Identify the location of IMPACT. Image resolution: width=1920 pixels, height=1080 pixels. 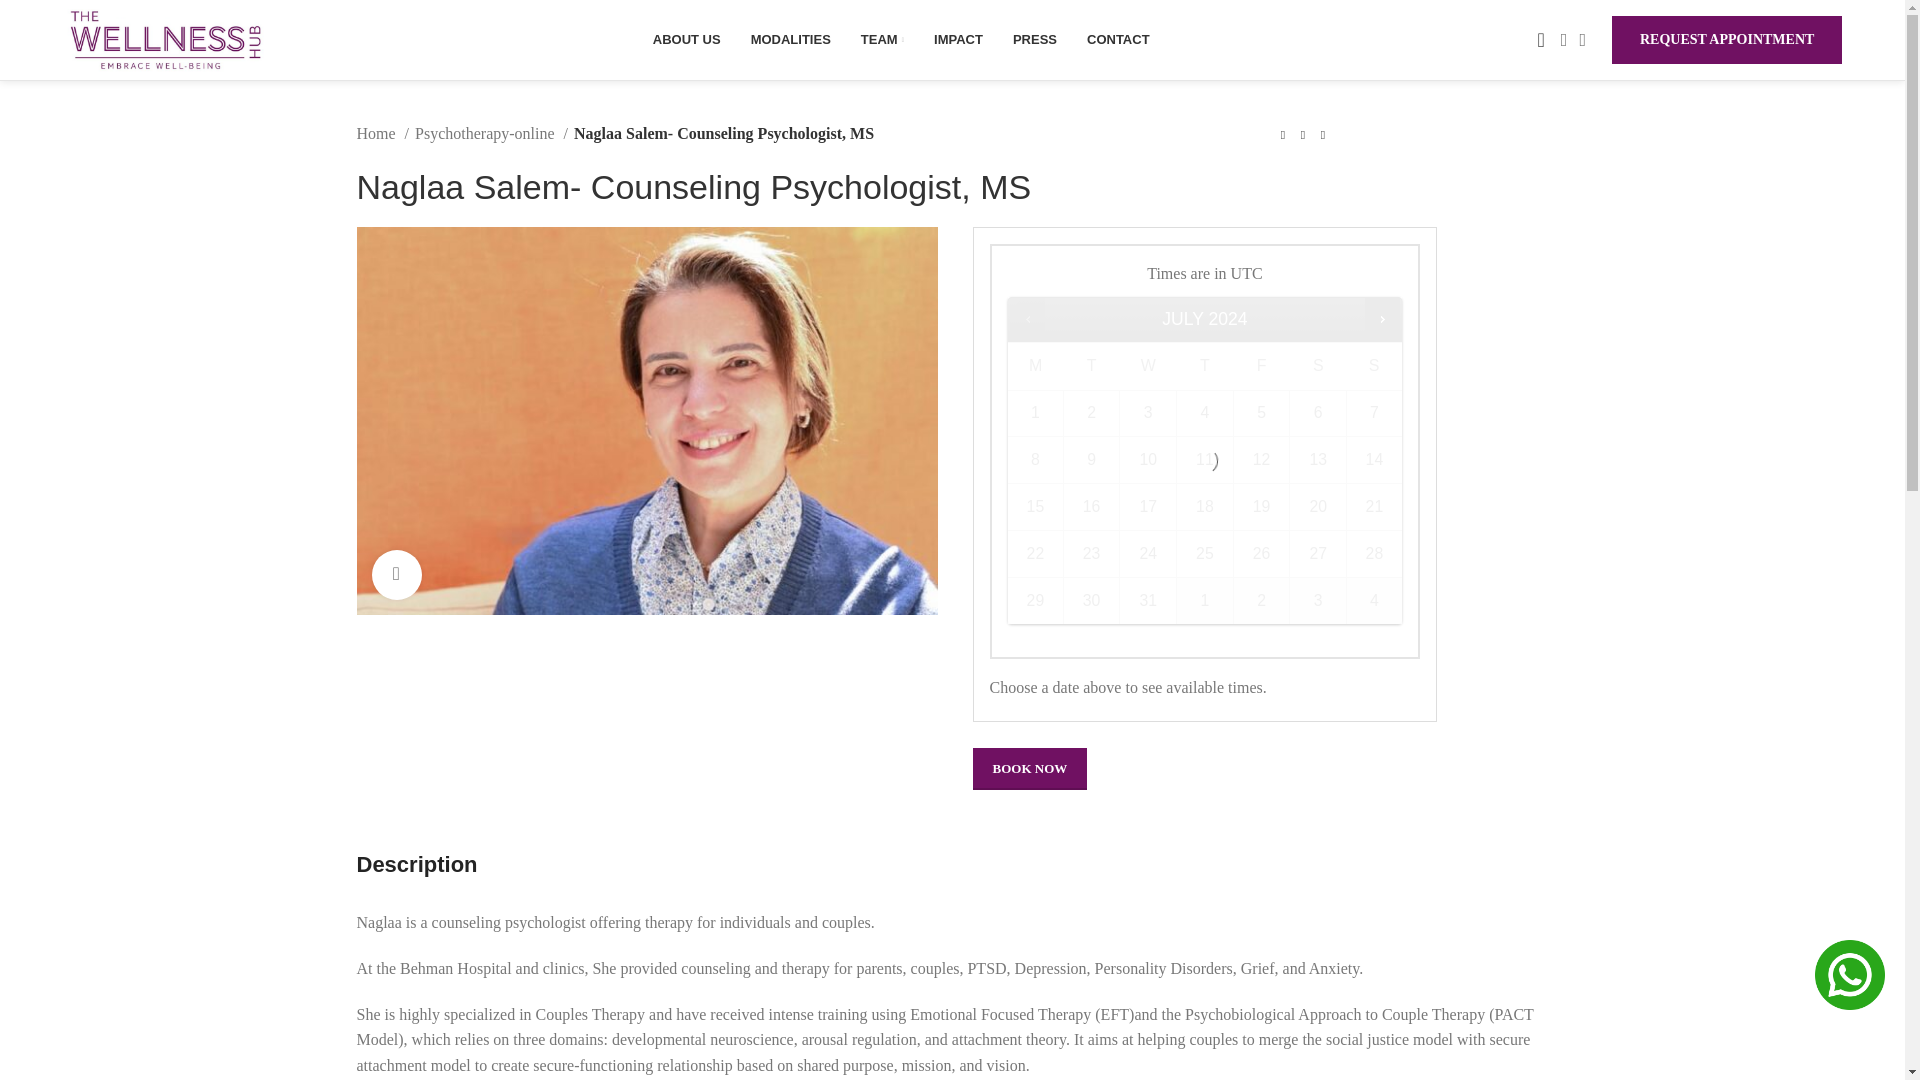
(958, 40).